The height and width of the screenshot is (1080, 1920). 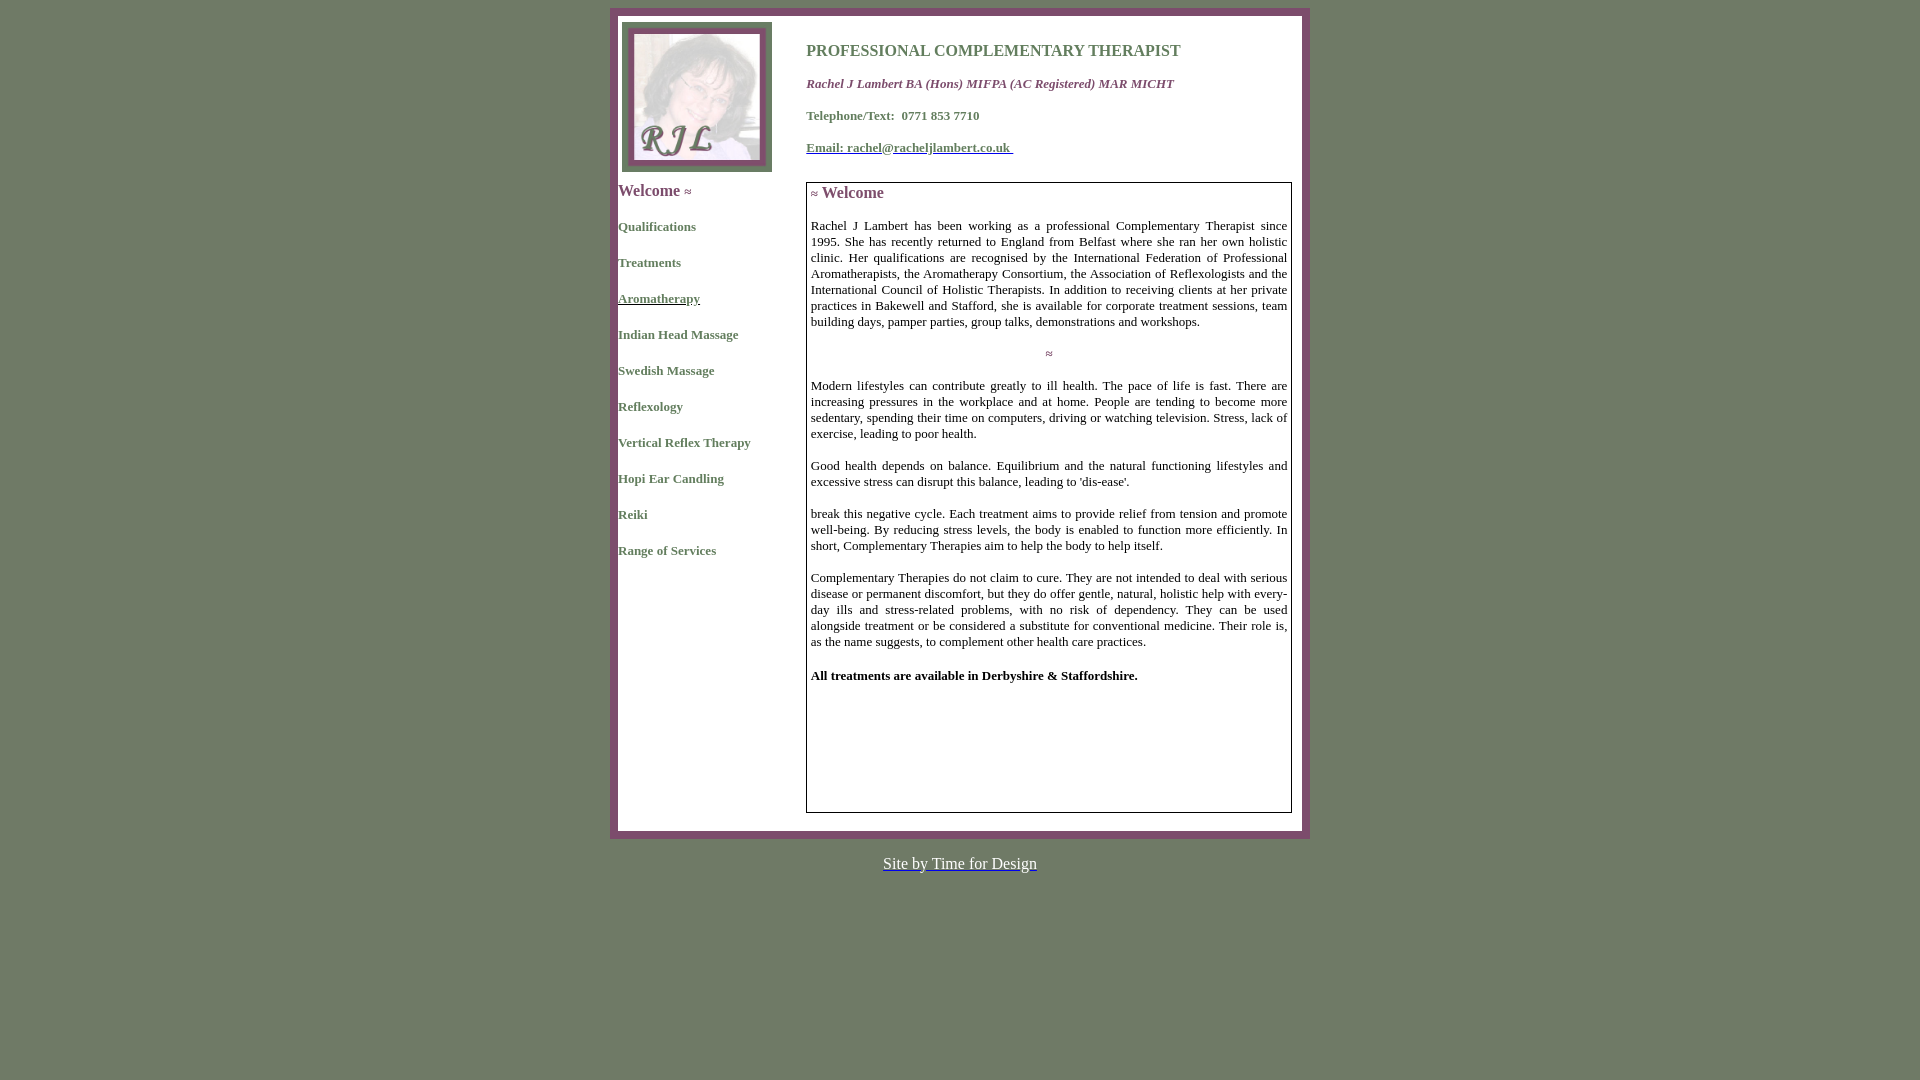 I want to click on Hopi Ear Candling, so click(x=670, y=478).